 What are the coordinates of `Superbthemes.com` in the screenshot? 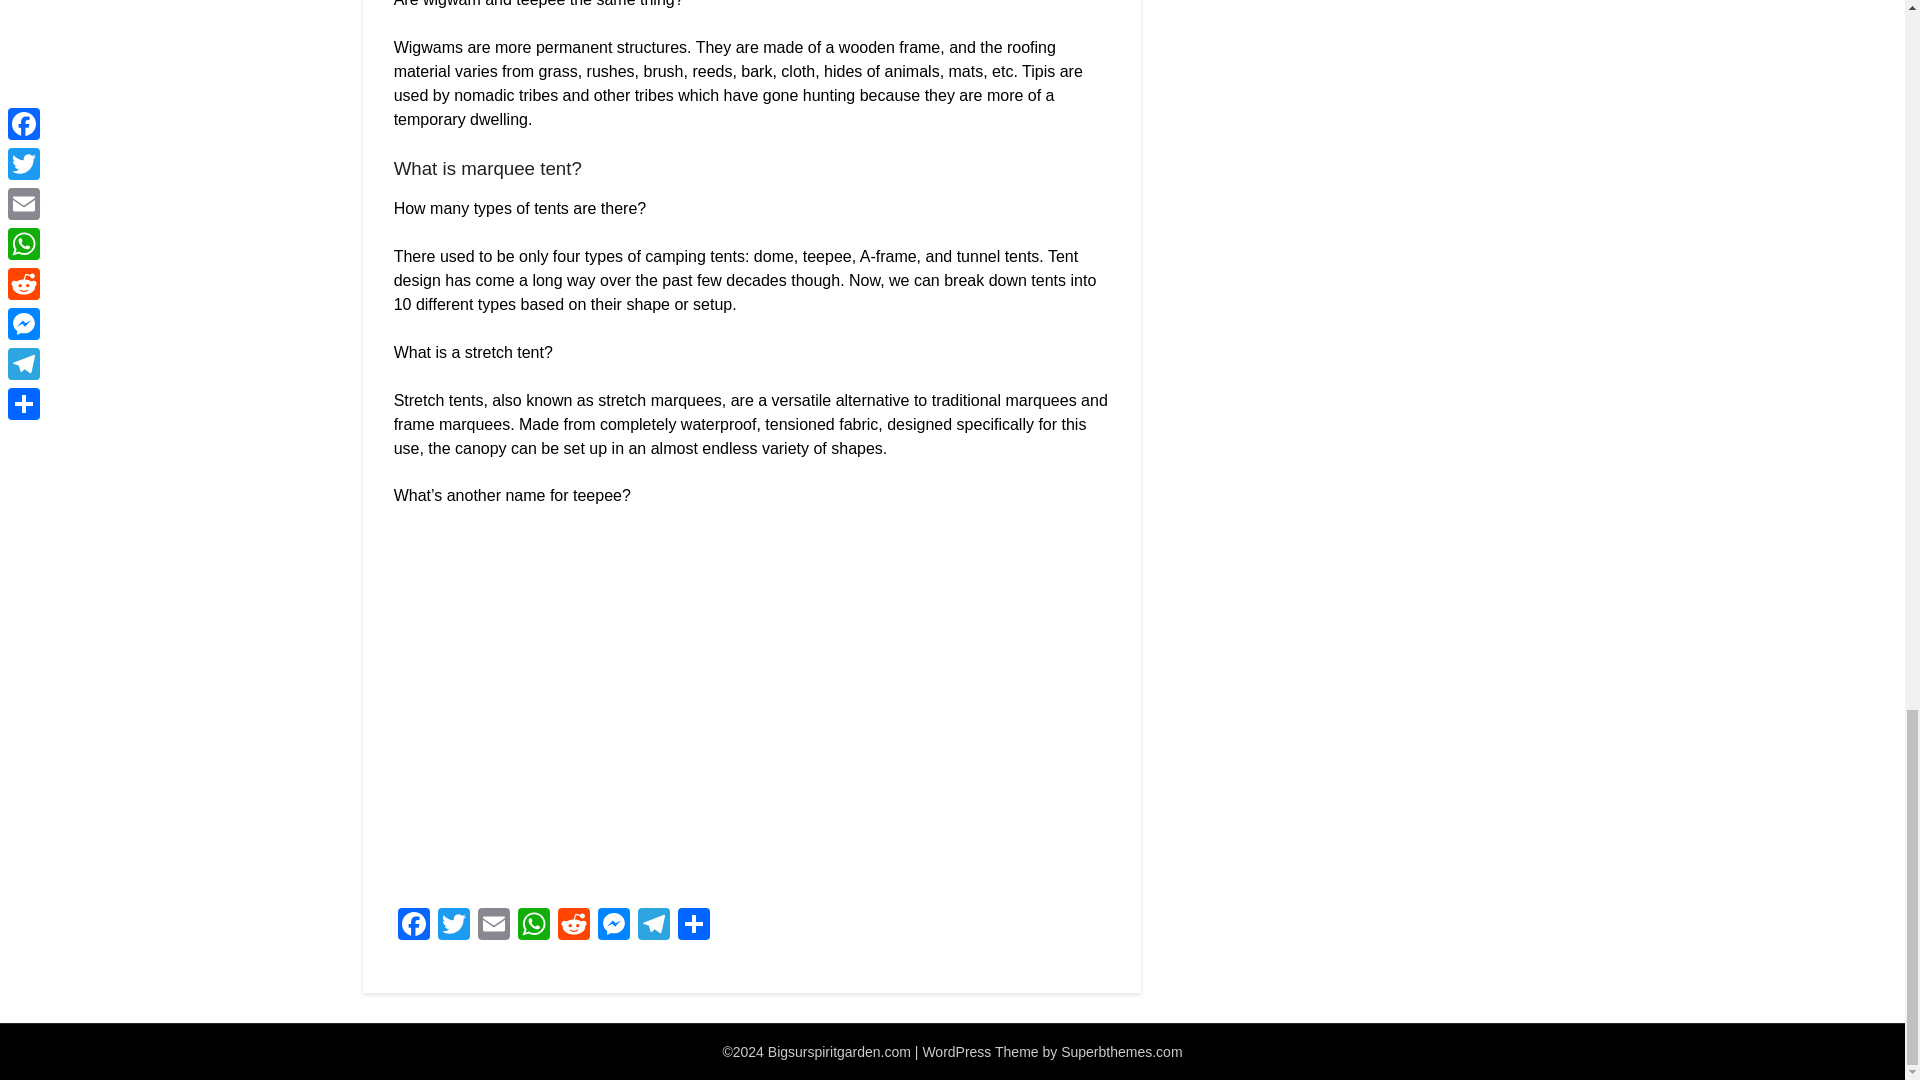 It's located at (1122, 1052).